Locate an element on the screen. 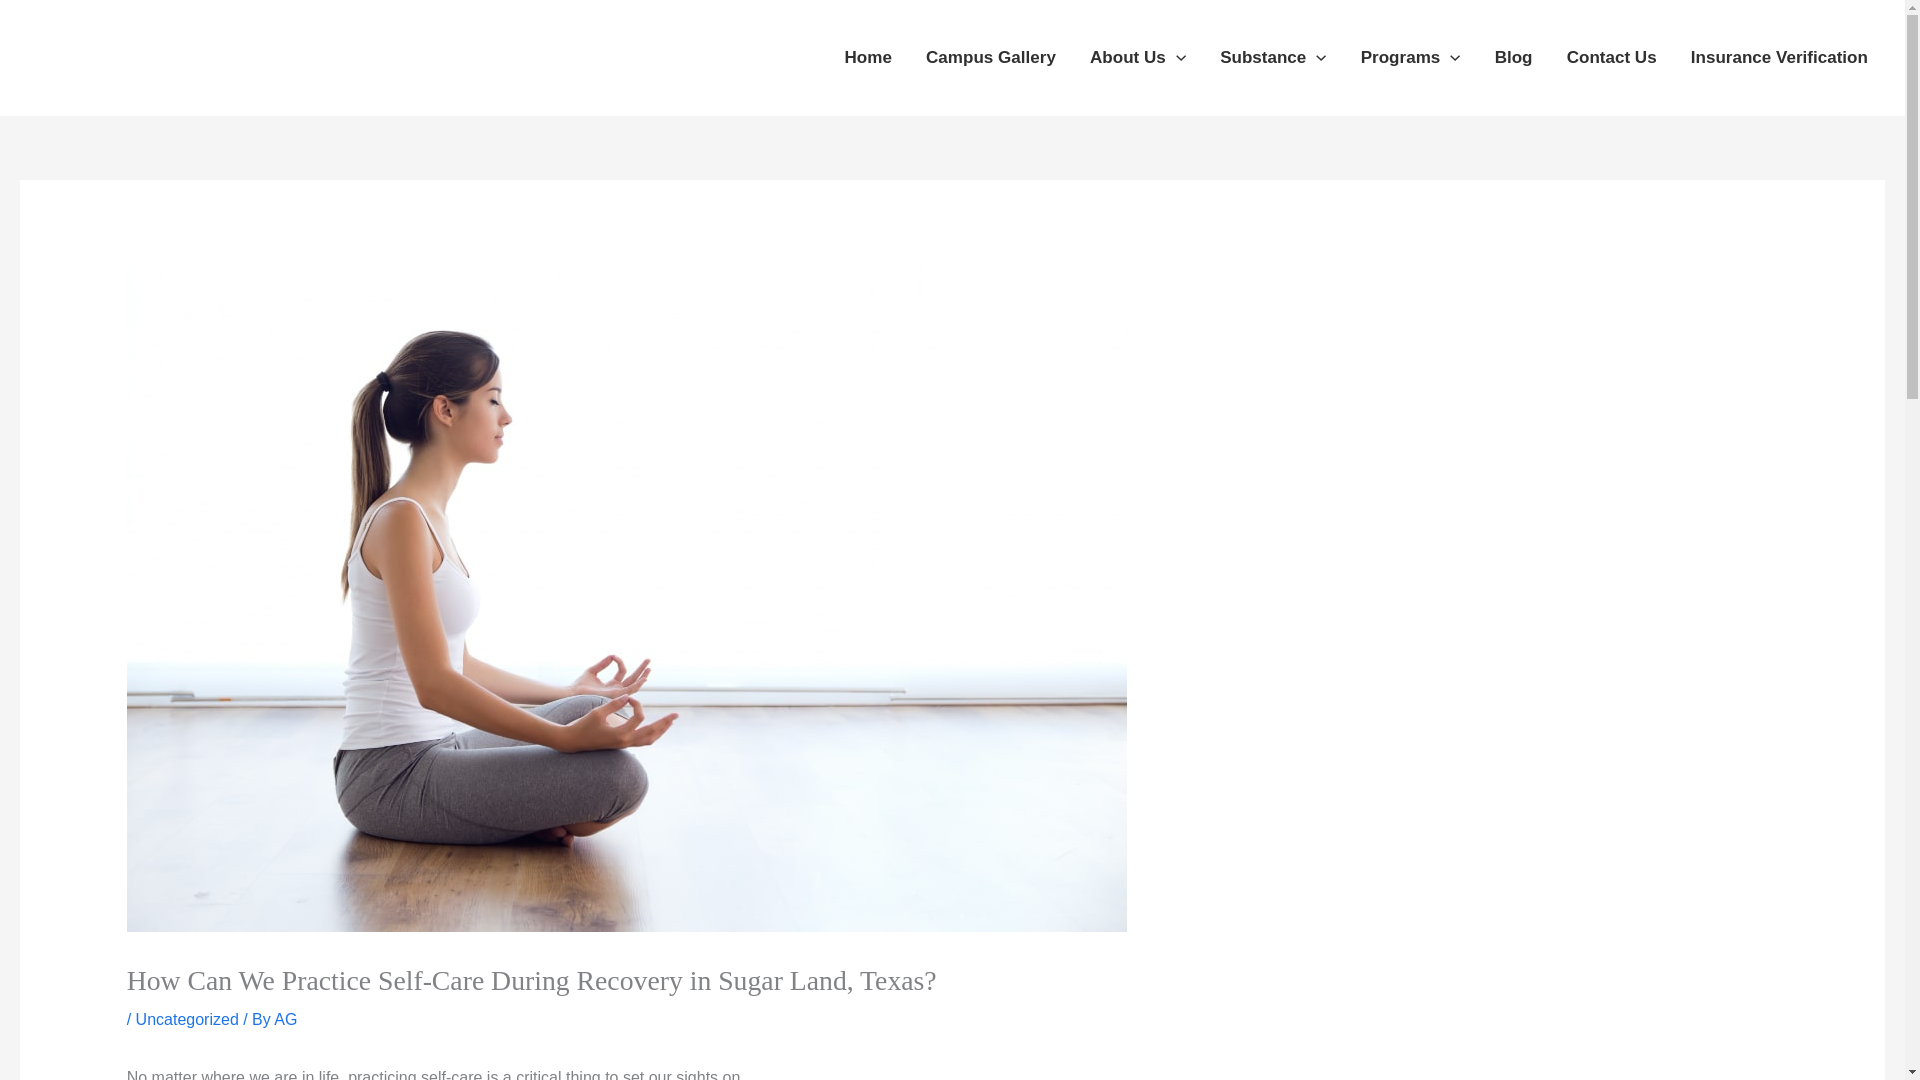 The height and width of the screenshot is (1080, 1920). Blog is located at coordinates (1514, 58).